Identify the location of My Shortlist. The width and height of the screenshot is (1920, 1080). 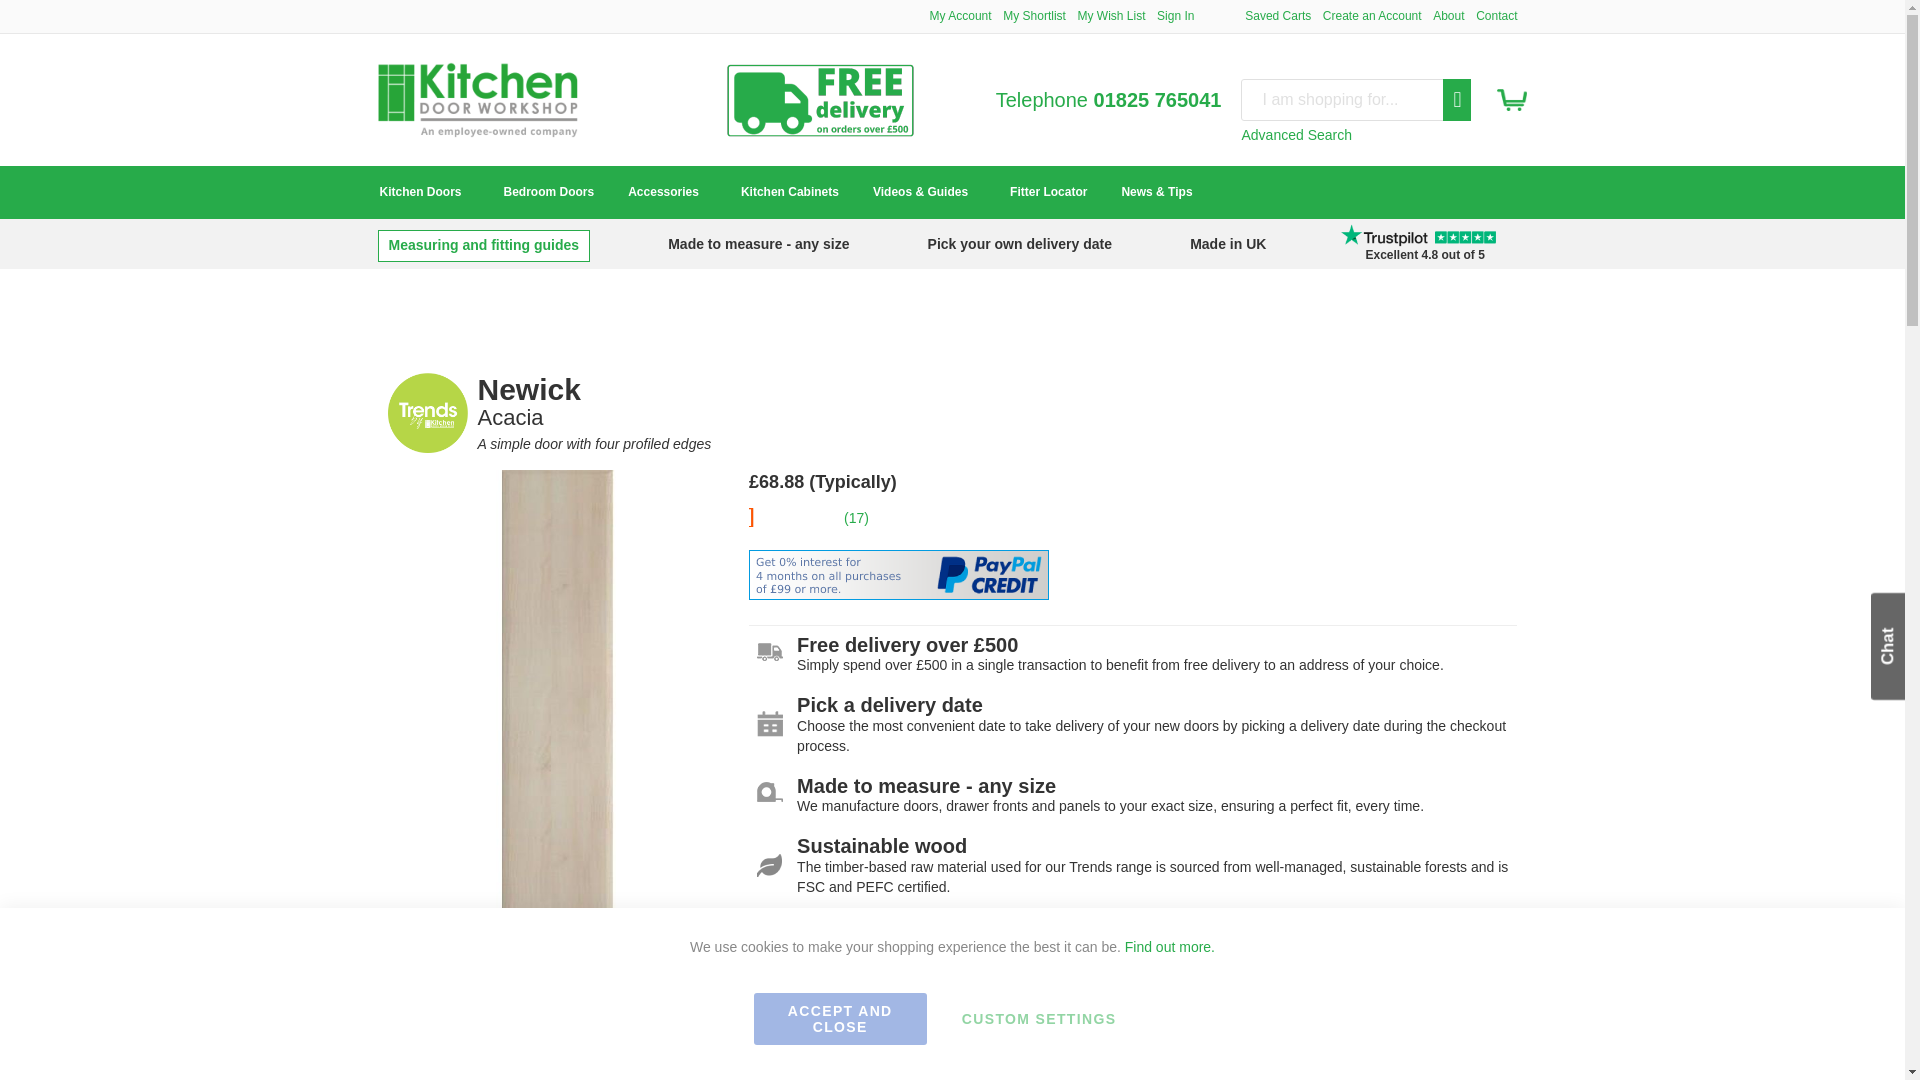
(1034, 15).